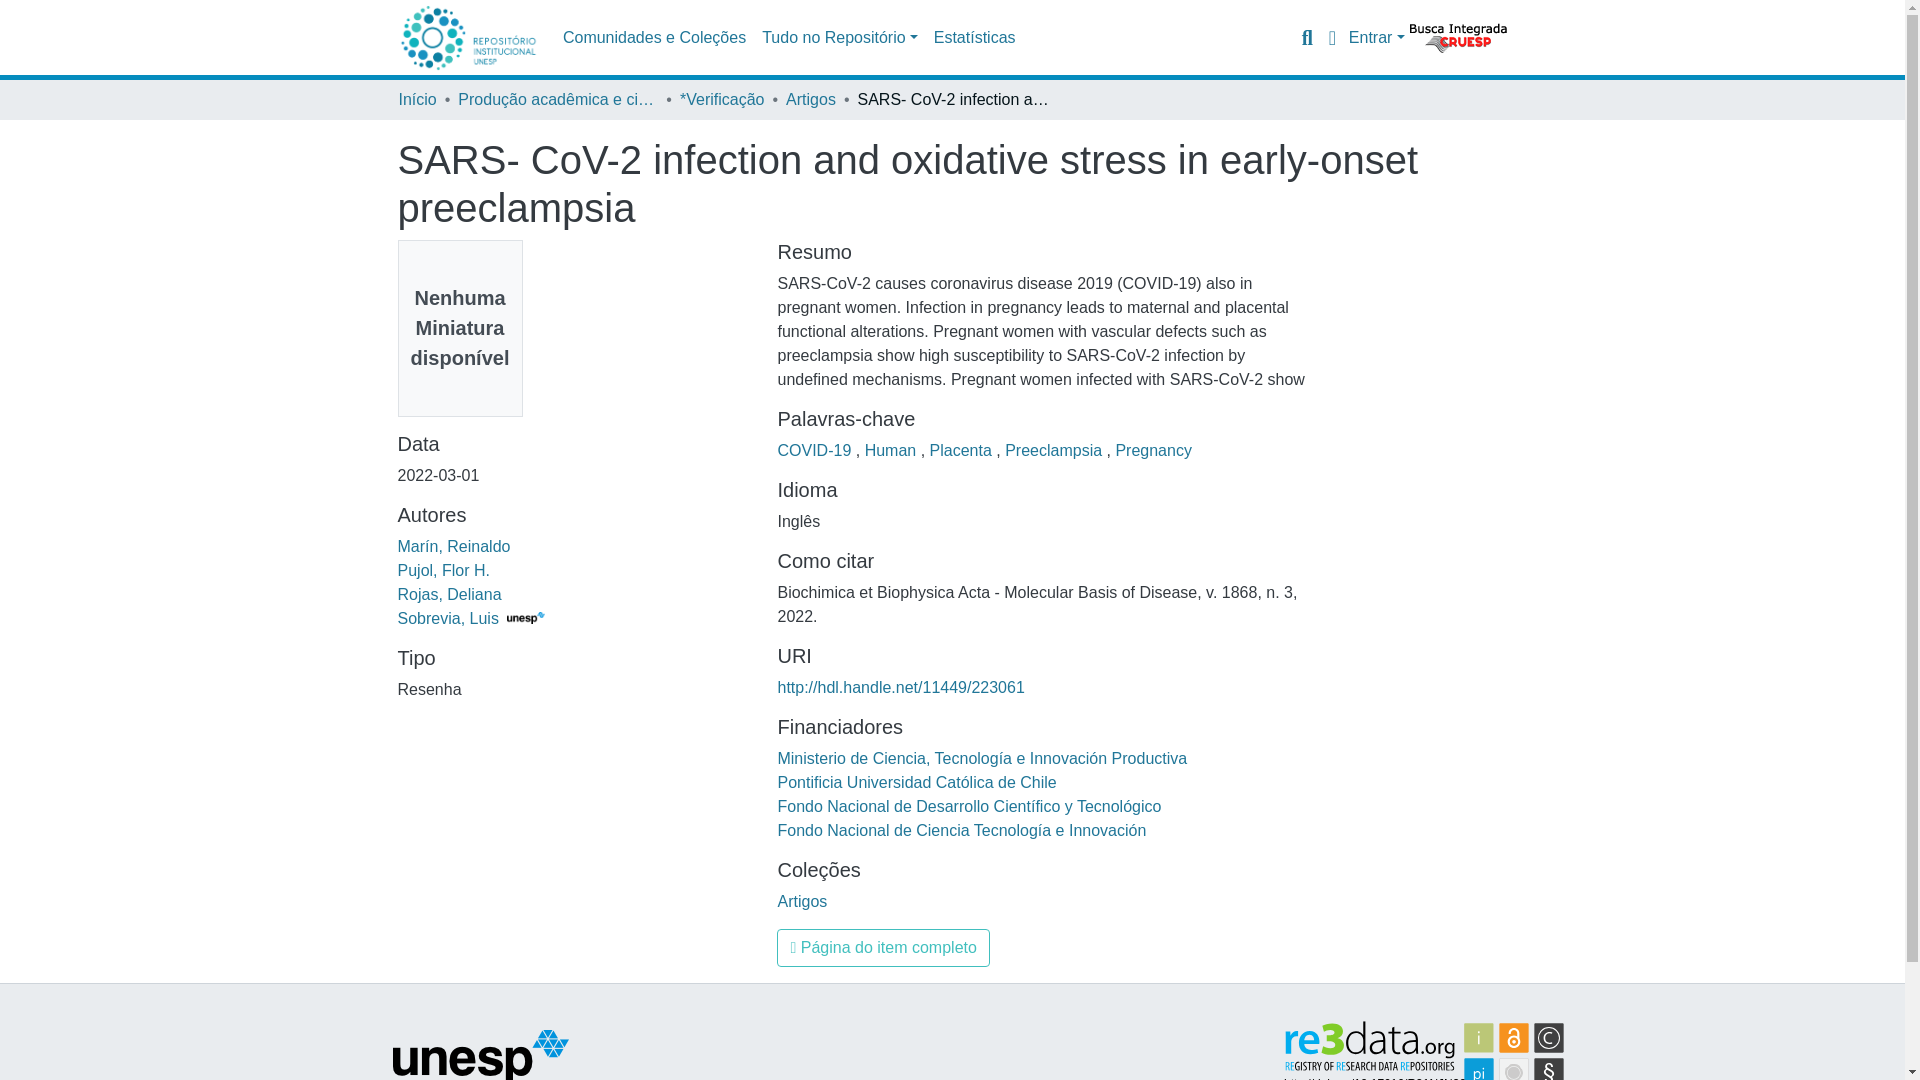 Image resolution: width=1920 pixels, height=1080 pixels. I want to click on Artigos, so click(810, 100).